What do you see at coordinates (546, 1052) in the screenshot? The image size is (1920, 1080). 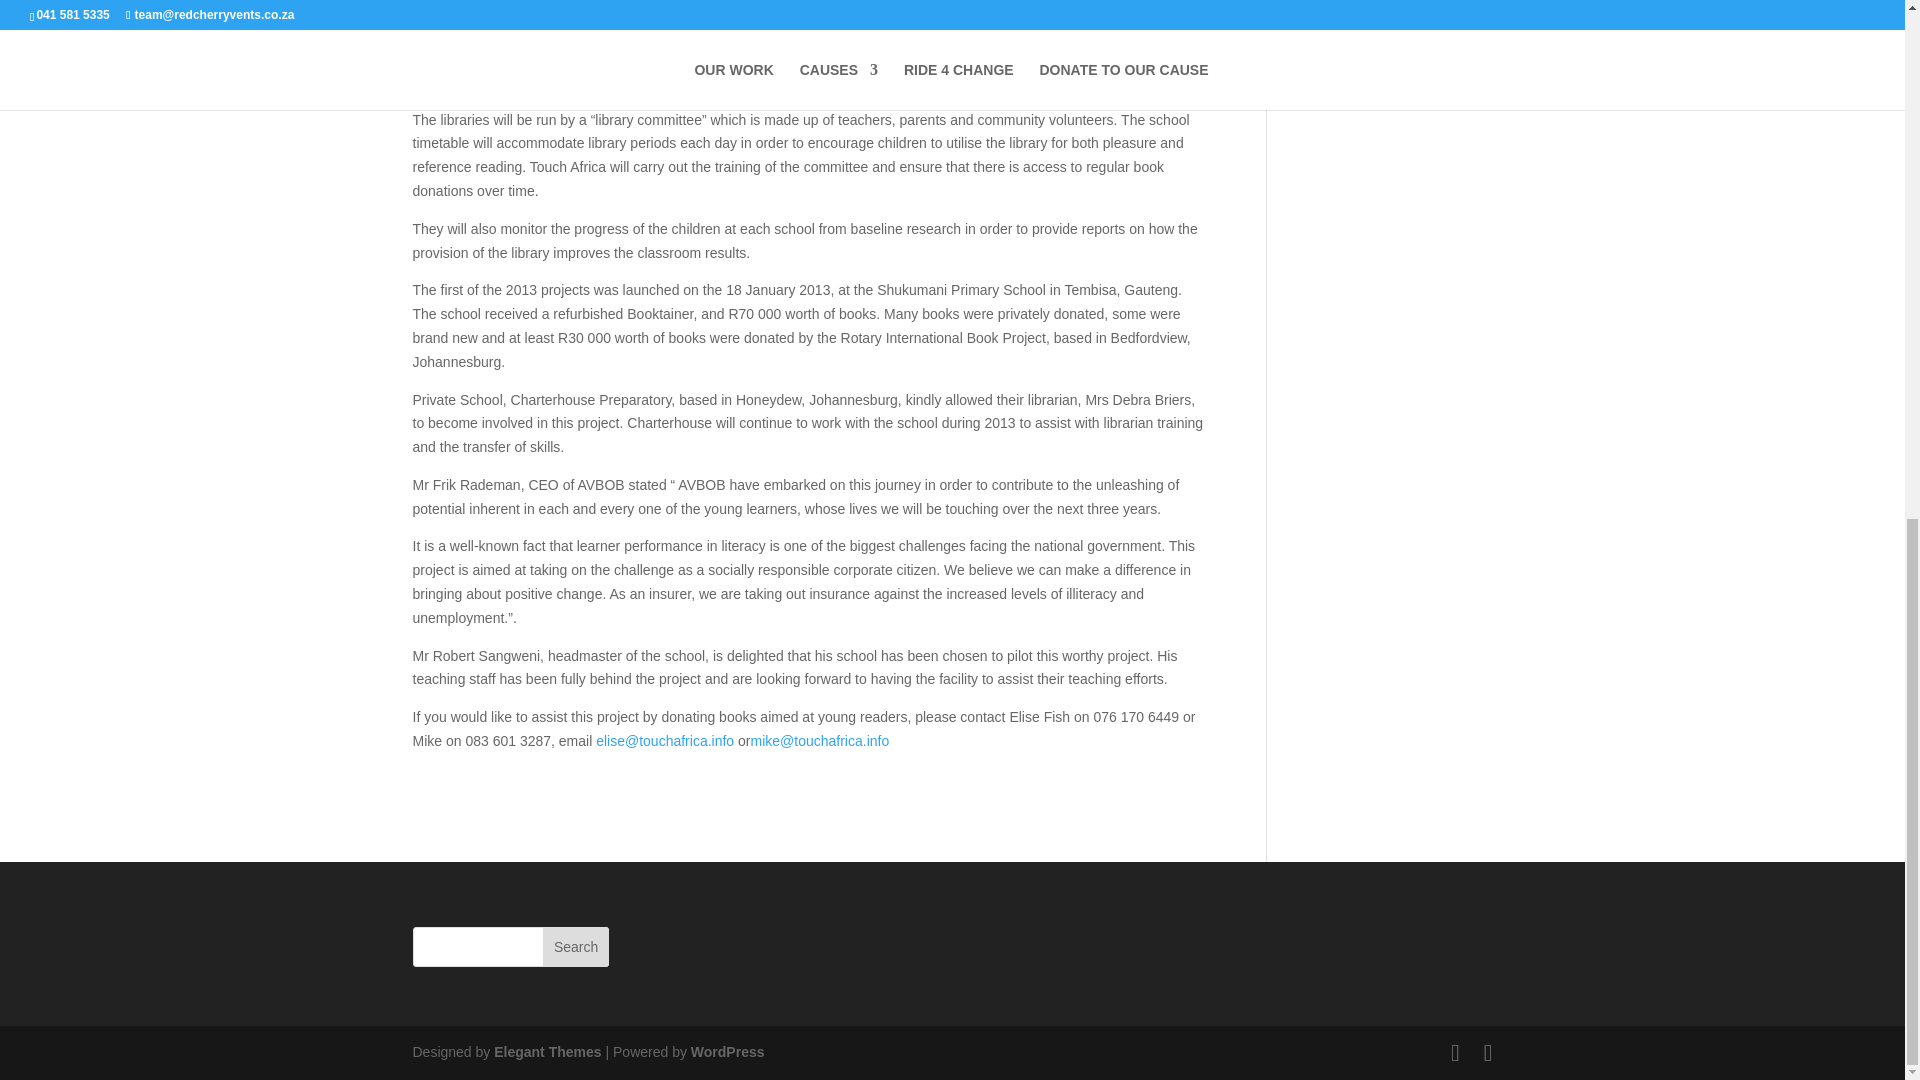 I see `Elegant Themes` at bounding box center [546, 1052].